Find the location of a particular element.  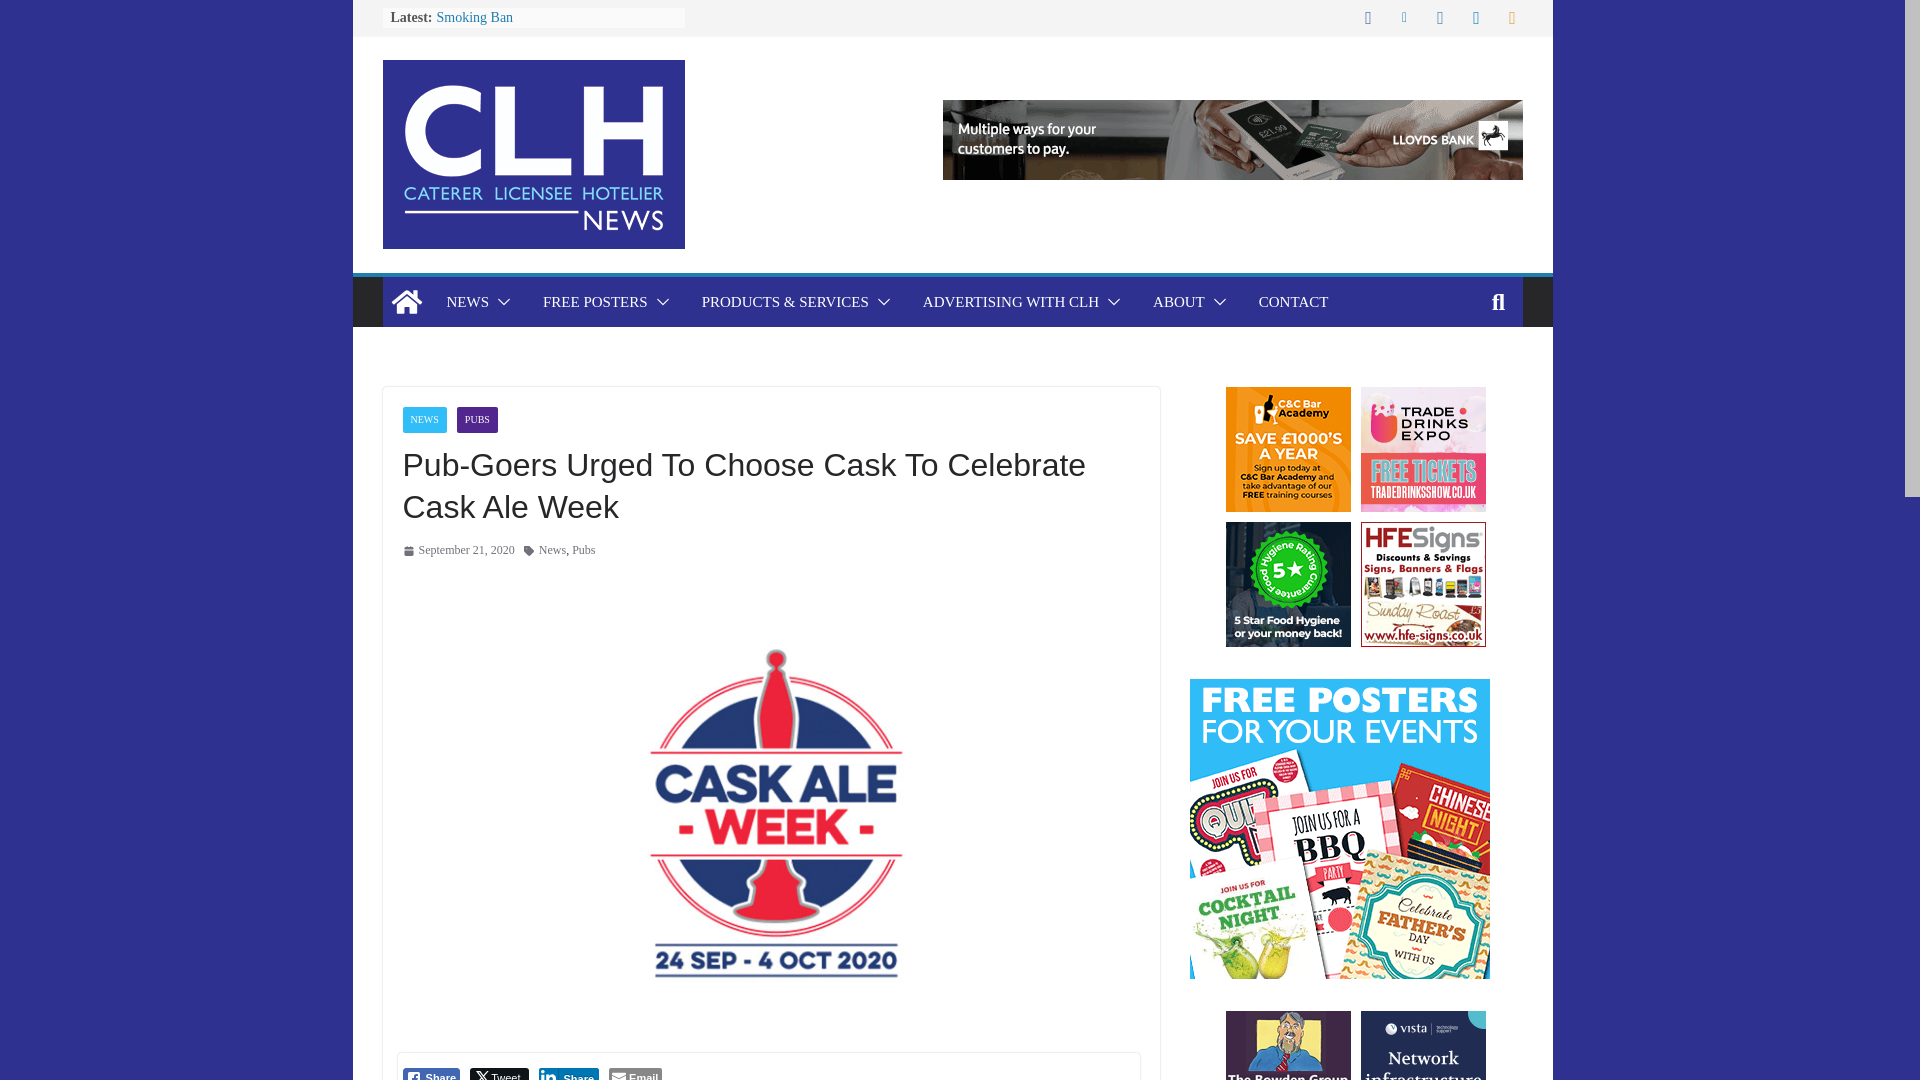

12:37 pm is located at coordinates (458, 550).